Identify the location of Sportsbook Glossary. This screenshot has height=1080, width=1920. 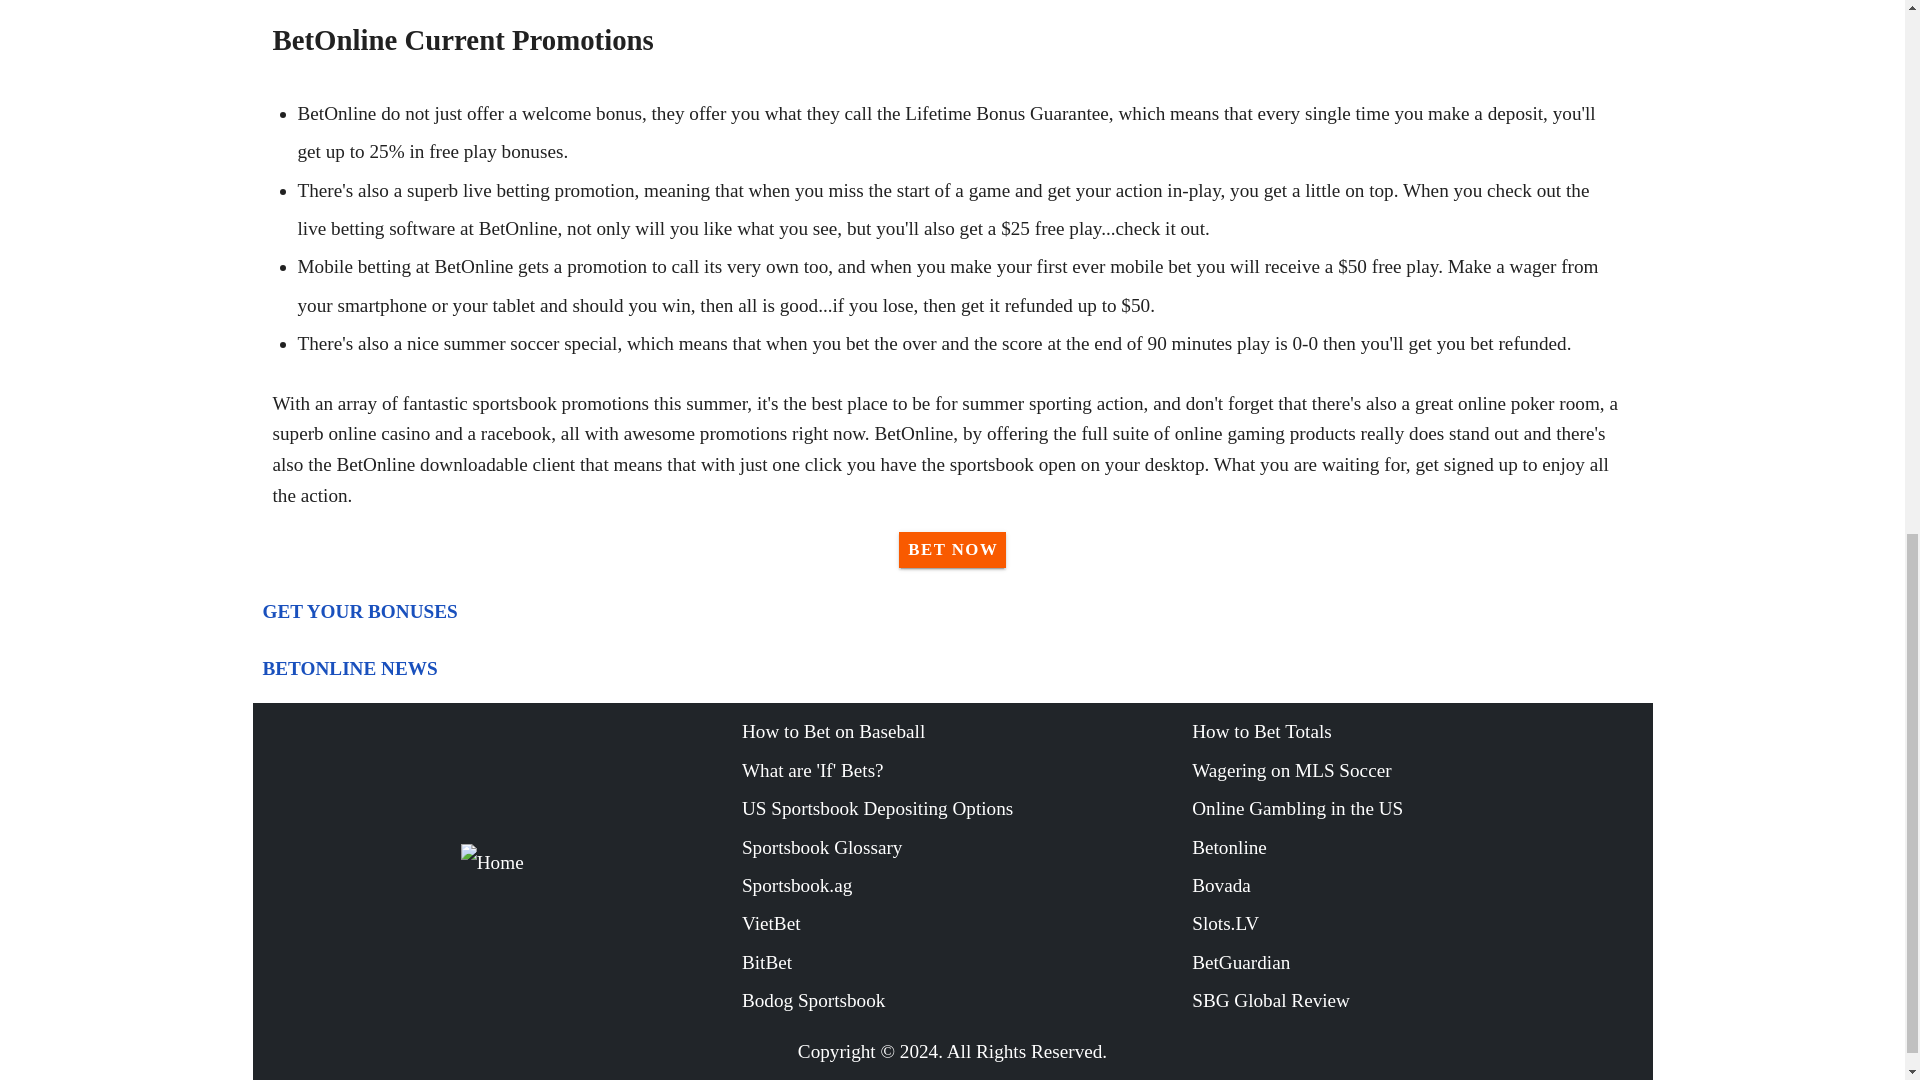
(966, 848).